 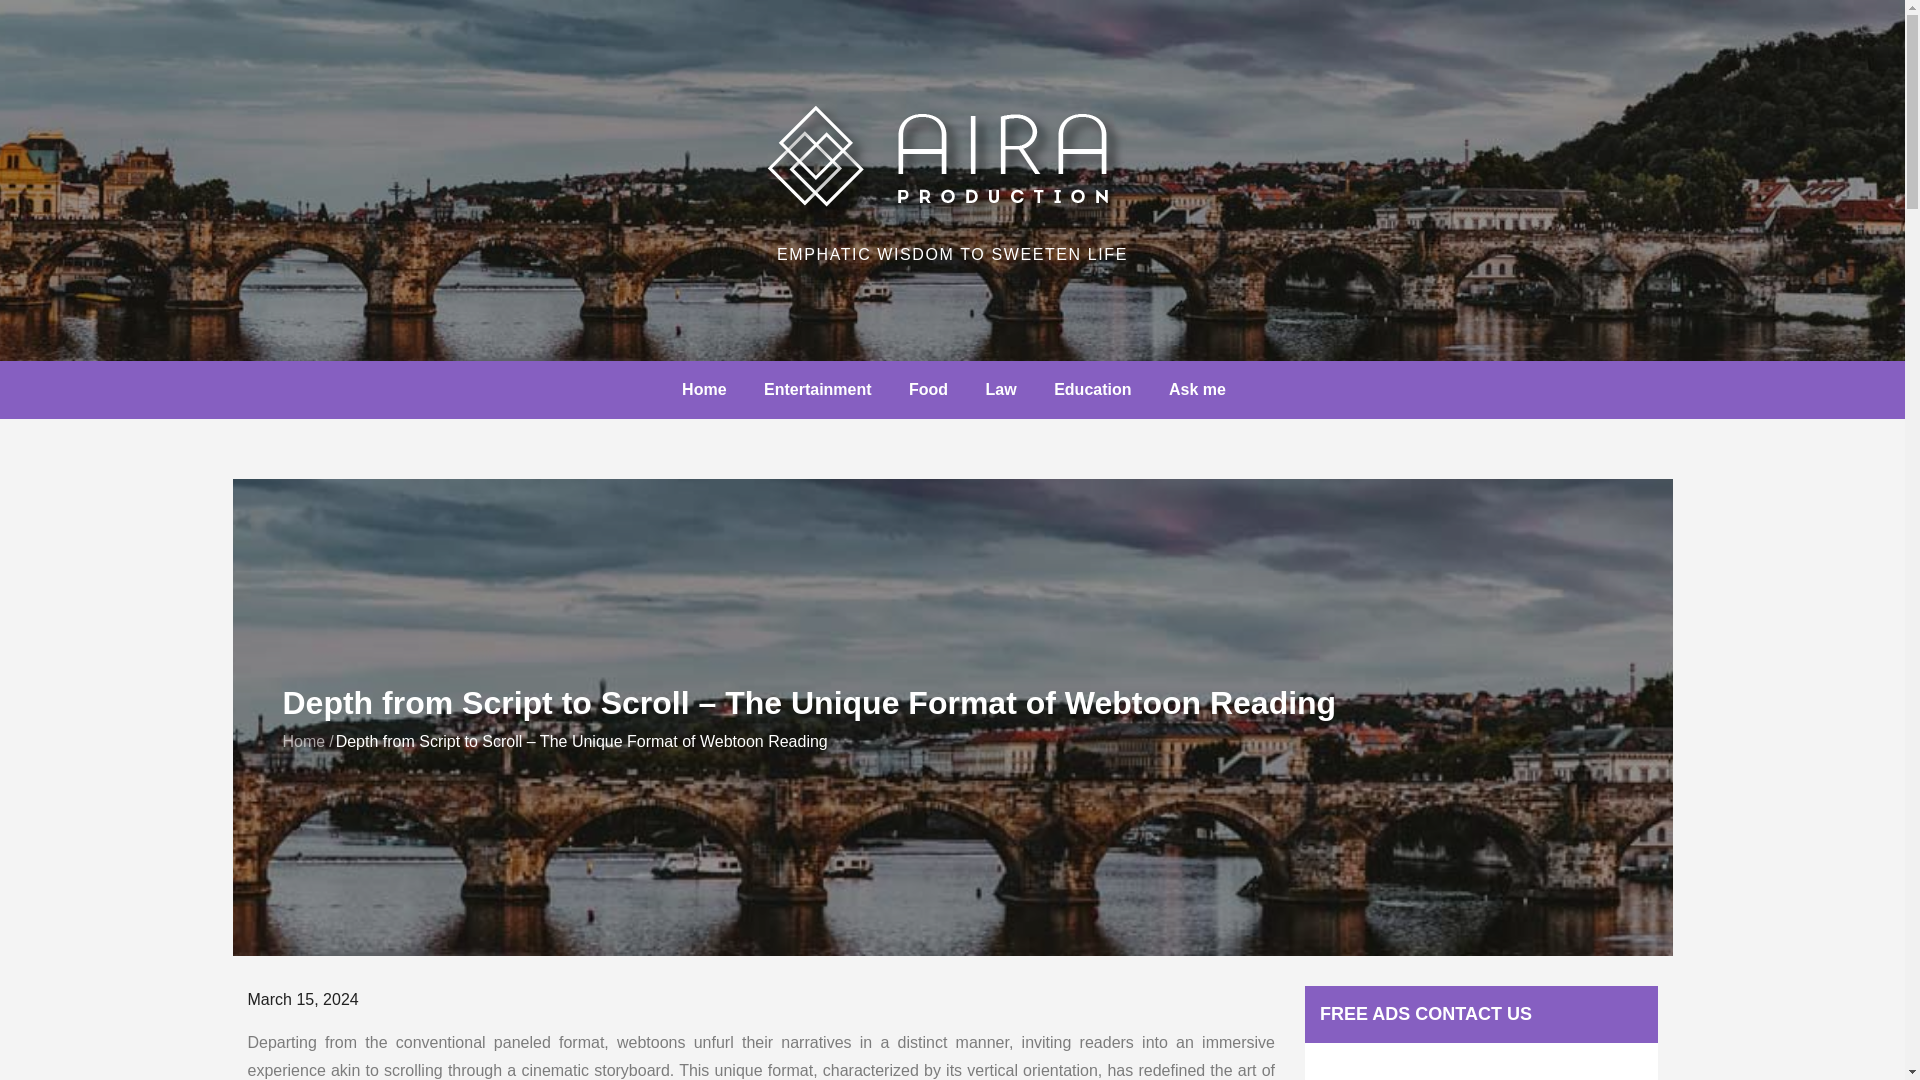 What do you see at coordinates (704, 390) in the screenshot?
I see `Home` at bounding box center [704, 390].